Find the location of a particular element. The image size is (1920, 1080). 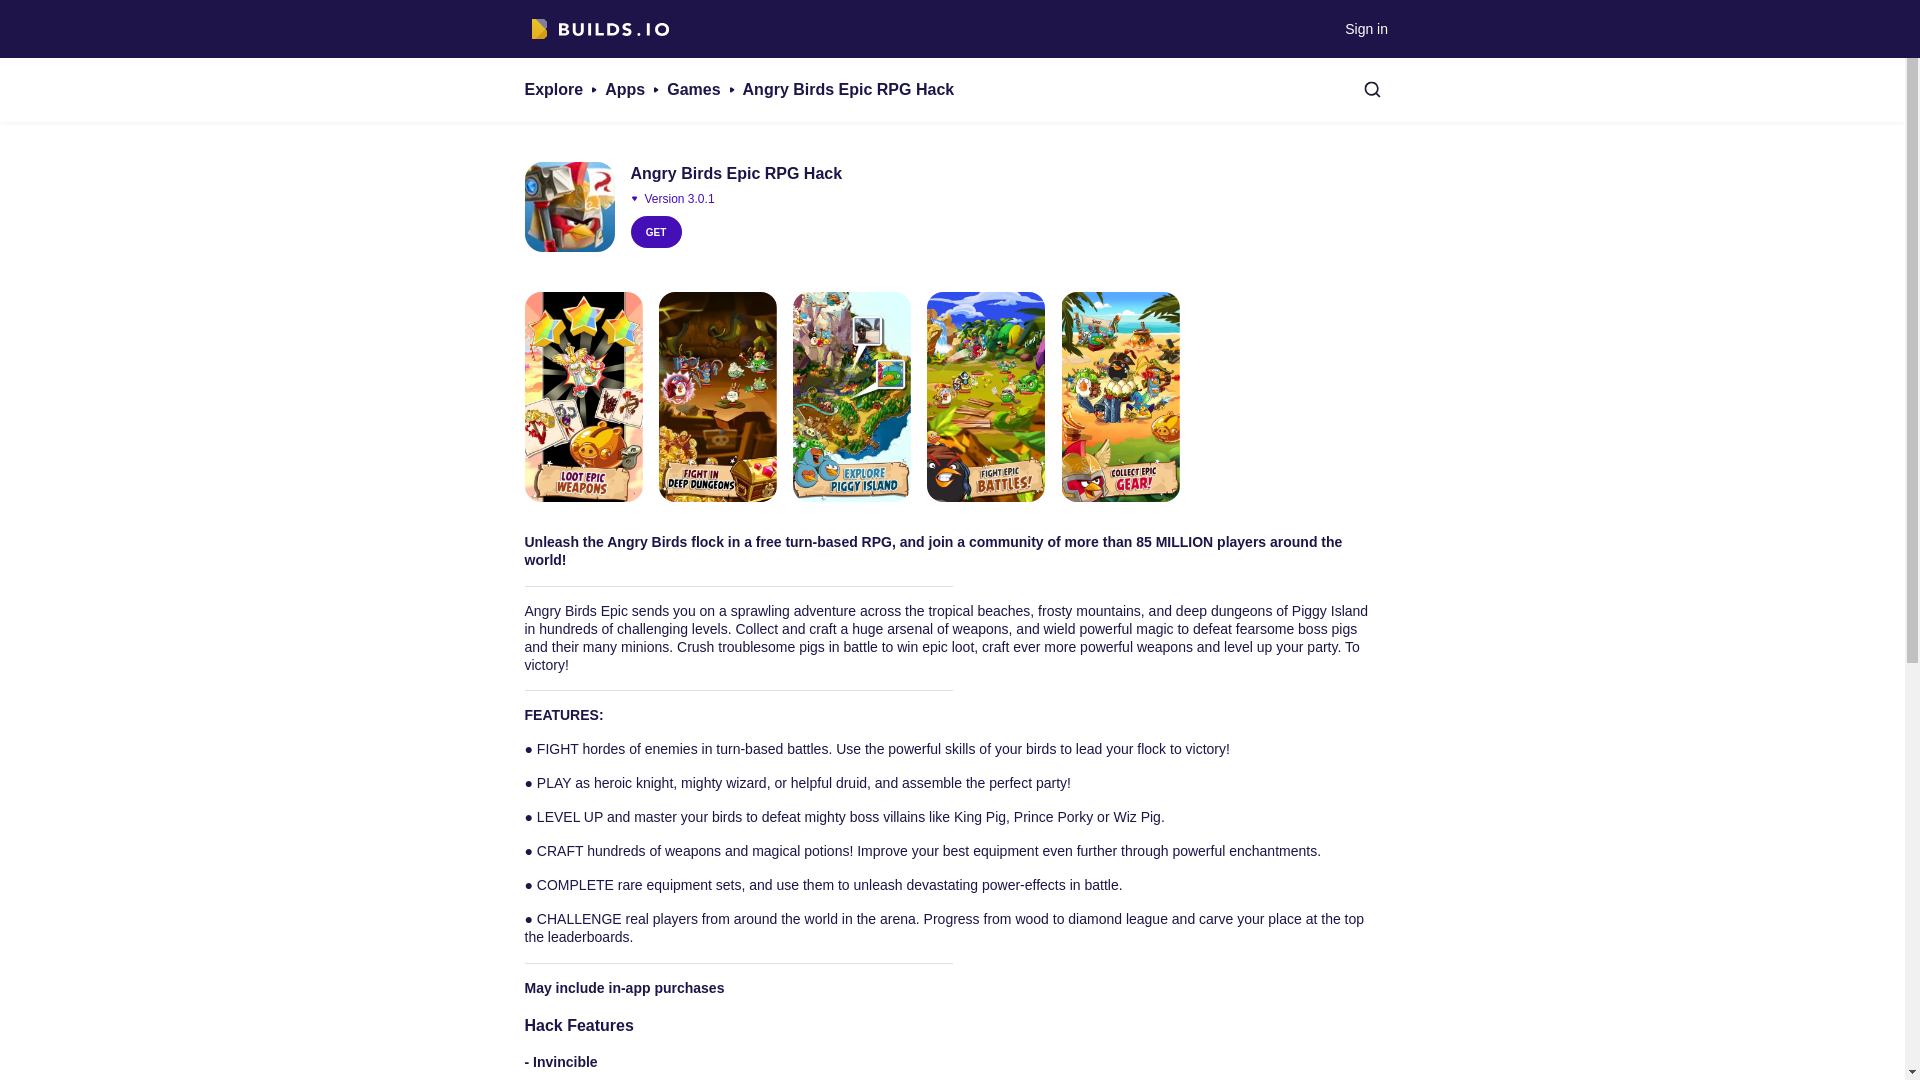

Games is located at coordinates (693, 89).